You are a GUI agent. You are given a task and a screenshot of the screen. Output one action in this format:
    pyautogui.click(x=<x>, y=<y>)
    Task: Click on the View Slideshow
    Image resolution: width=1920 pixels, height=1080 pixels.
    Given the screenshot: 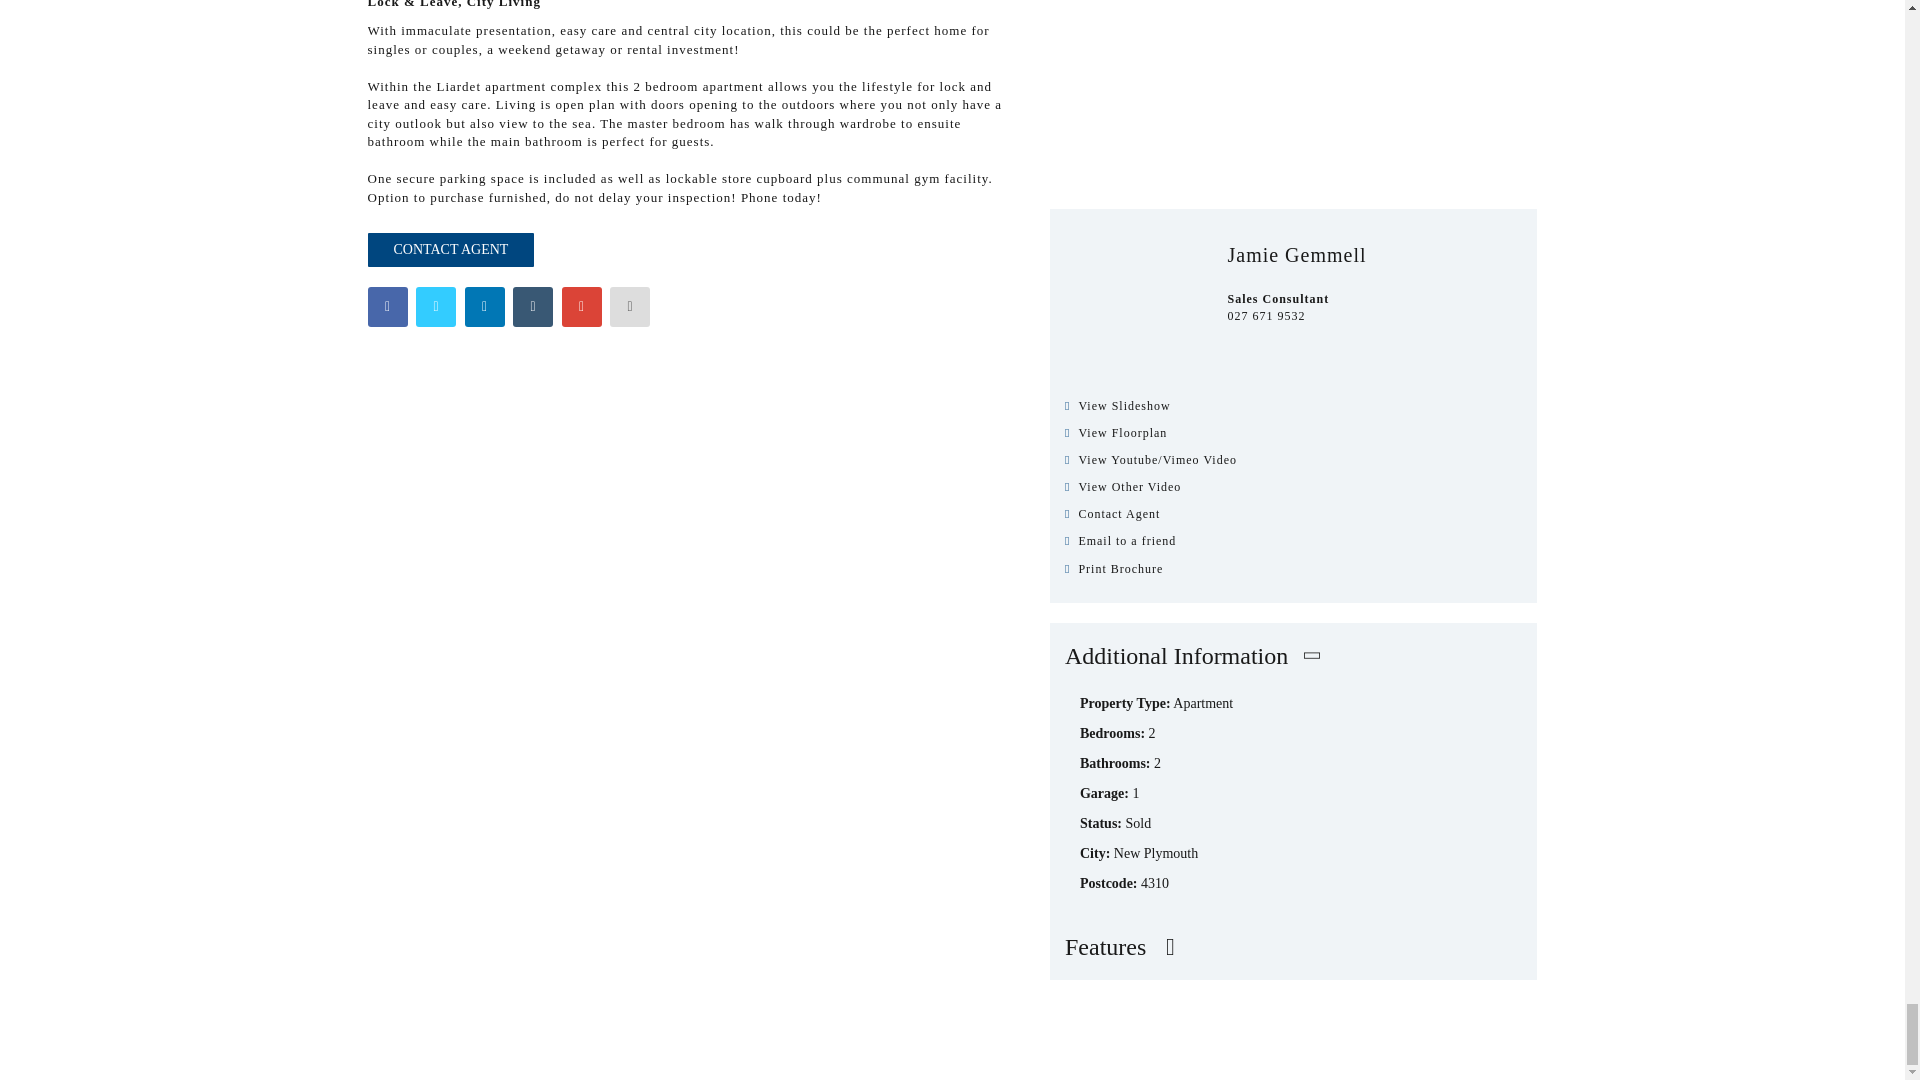 What is the action you would take?
    pyautogui.click(x=1294, y=406)
    